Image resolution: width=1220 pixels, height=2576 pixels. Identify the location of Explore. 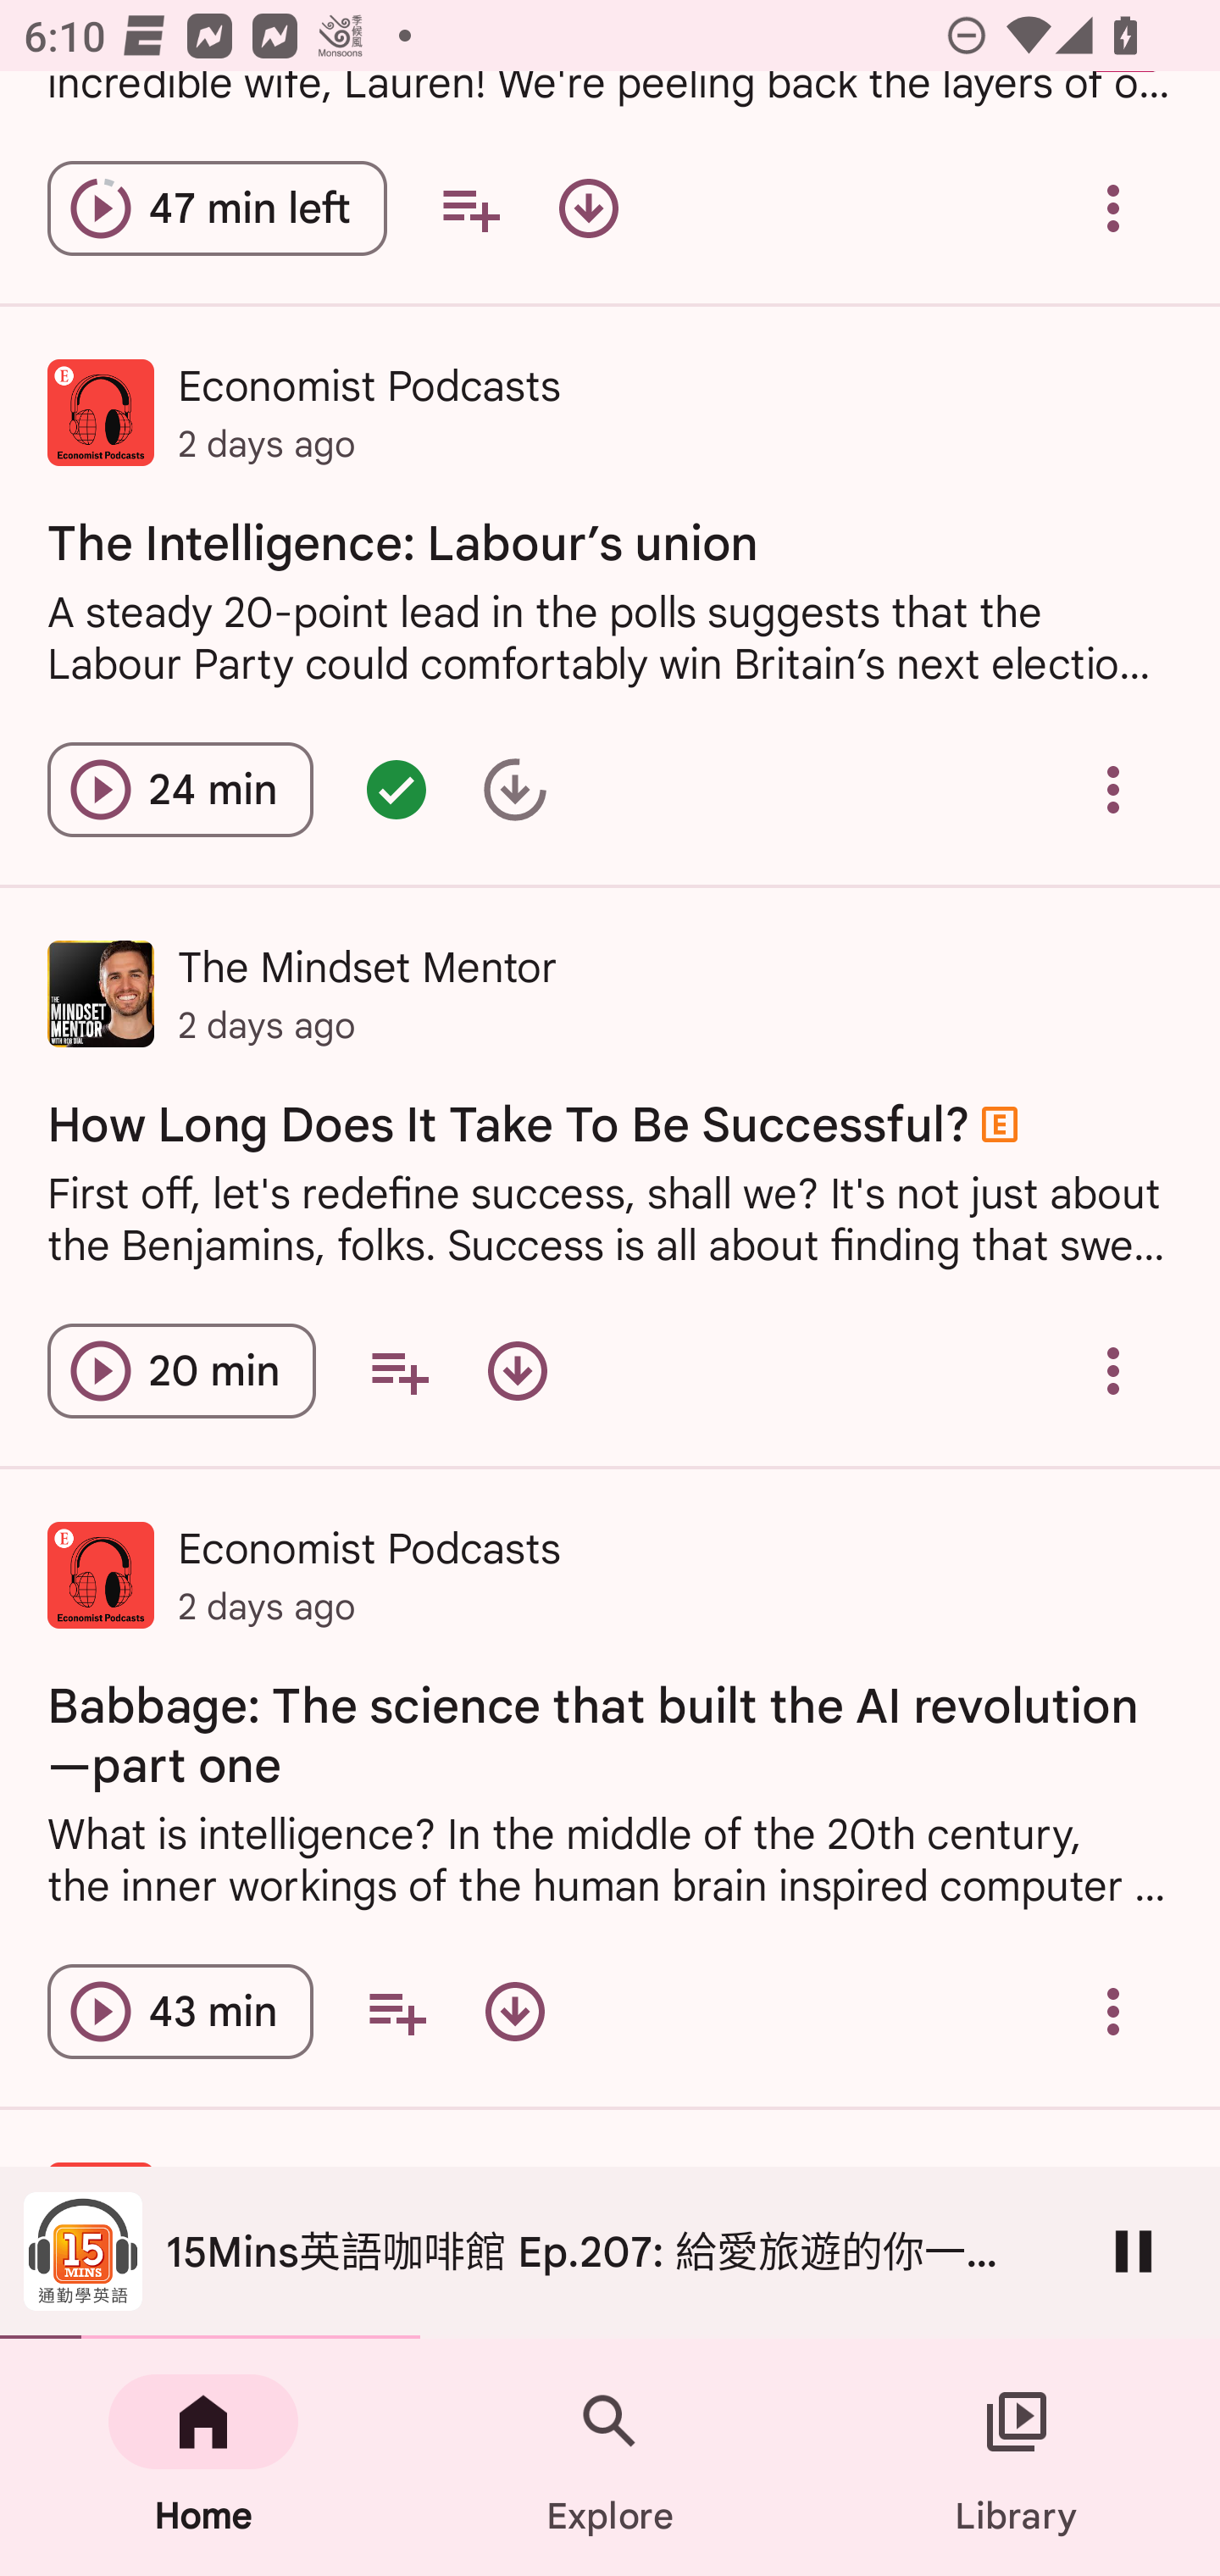
(610, 2457).